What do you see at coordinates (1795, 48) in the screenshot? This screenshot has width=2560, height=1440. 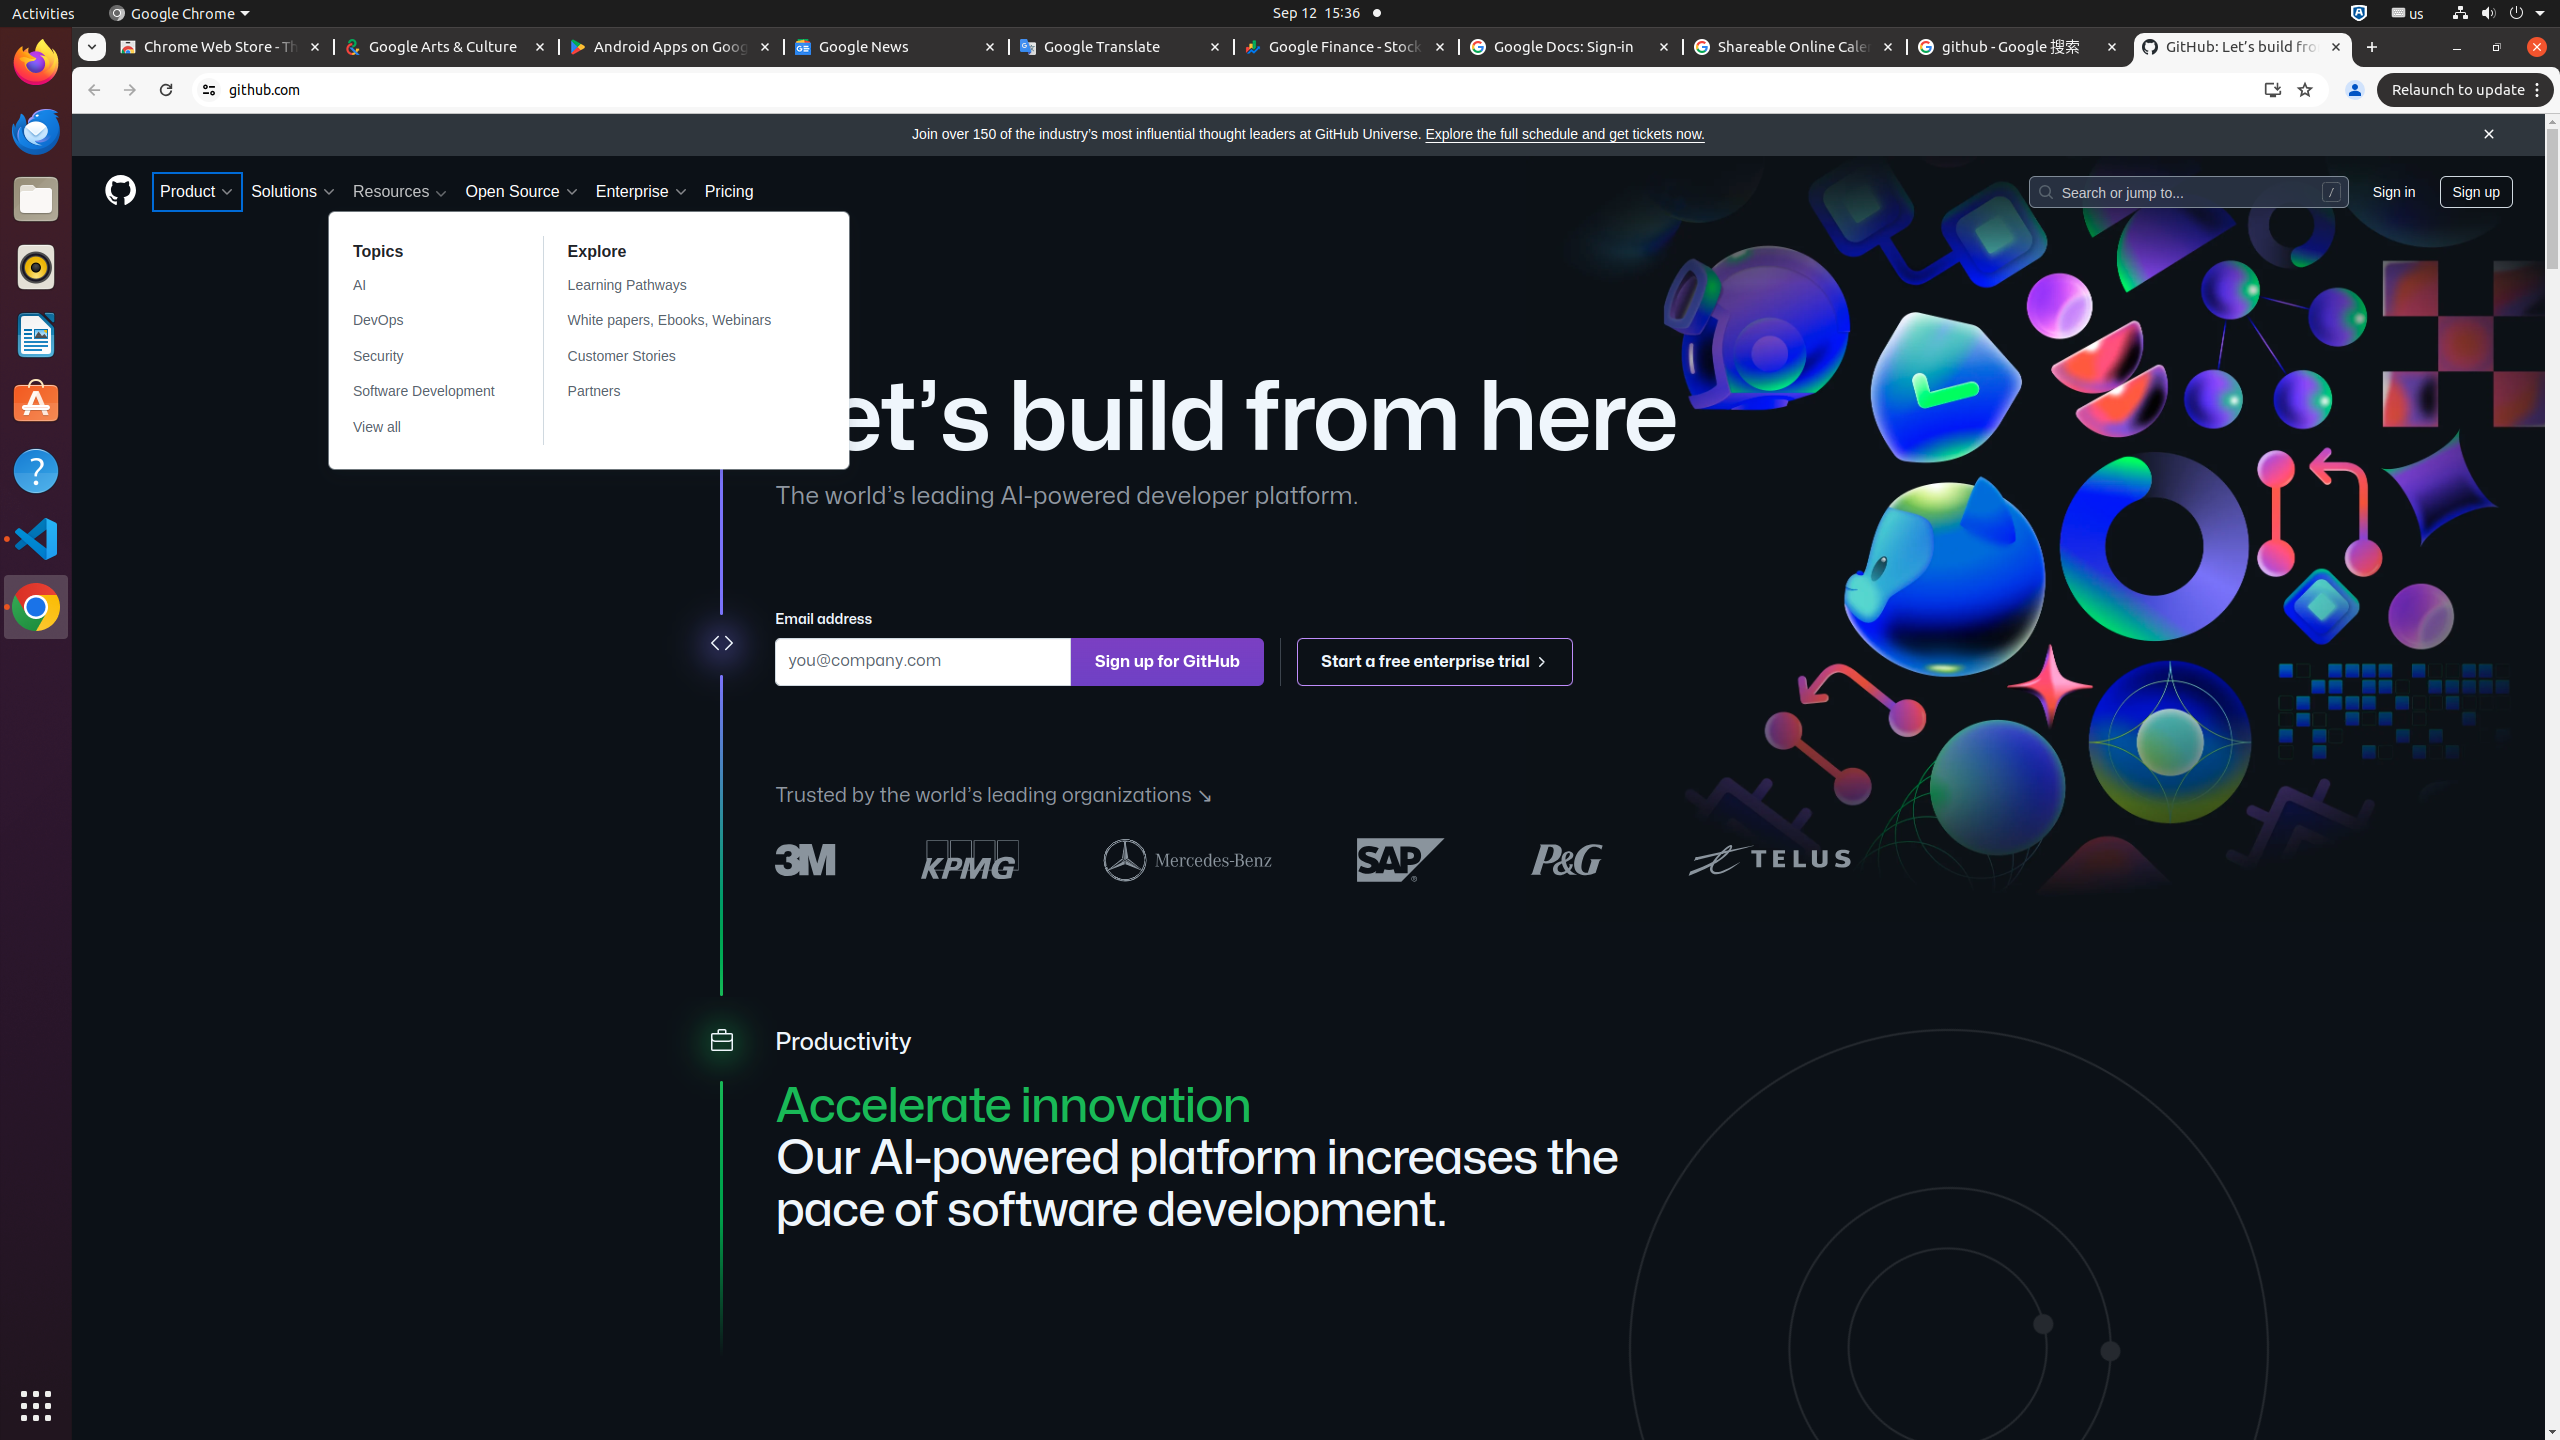 I see `Shareable Online Calendar and Scheduling - Google Calendar - Memory usage - 88.4 MB` at bounding box center [1795, 48].